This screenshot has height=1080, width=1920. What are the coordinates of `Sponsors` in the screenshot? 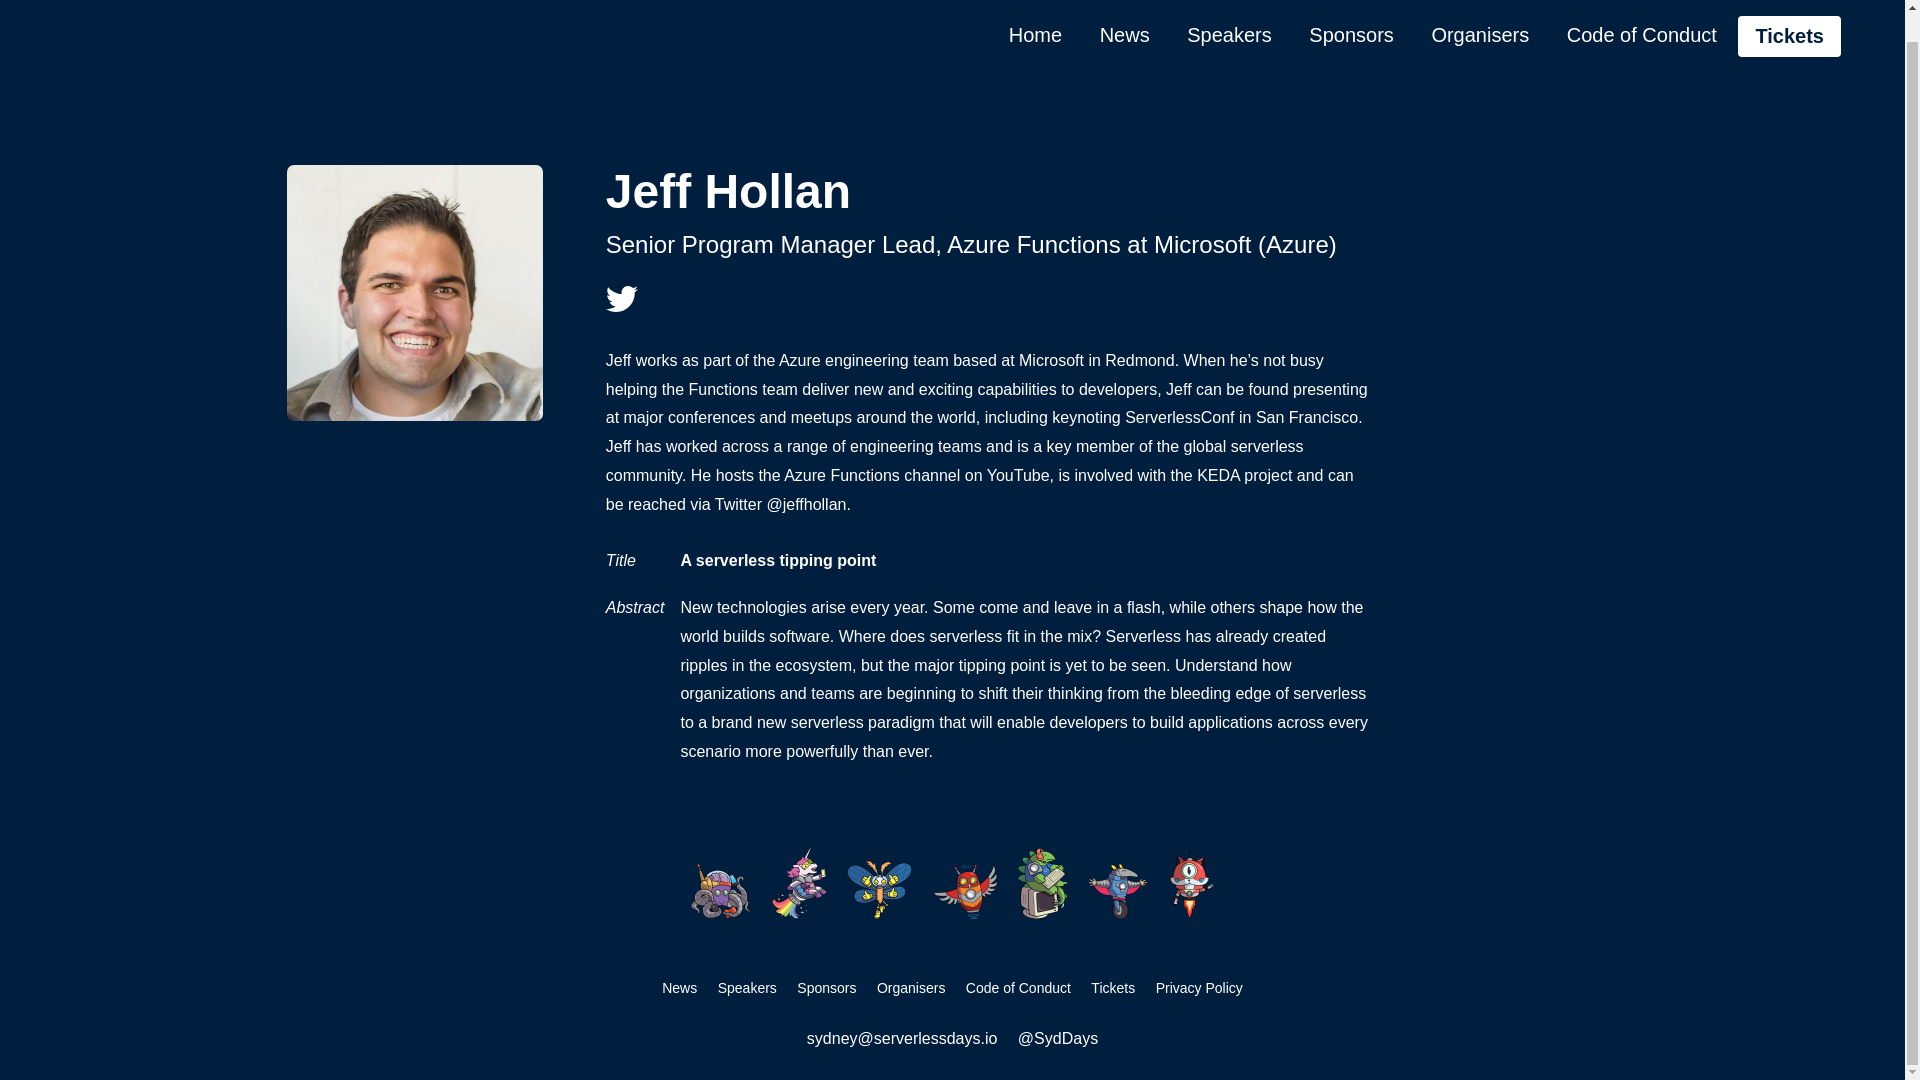 It's located at (826, 988).